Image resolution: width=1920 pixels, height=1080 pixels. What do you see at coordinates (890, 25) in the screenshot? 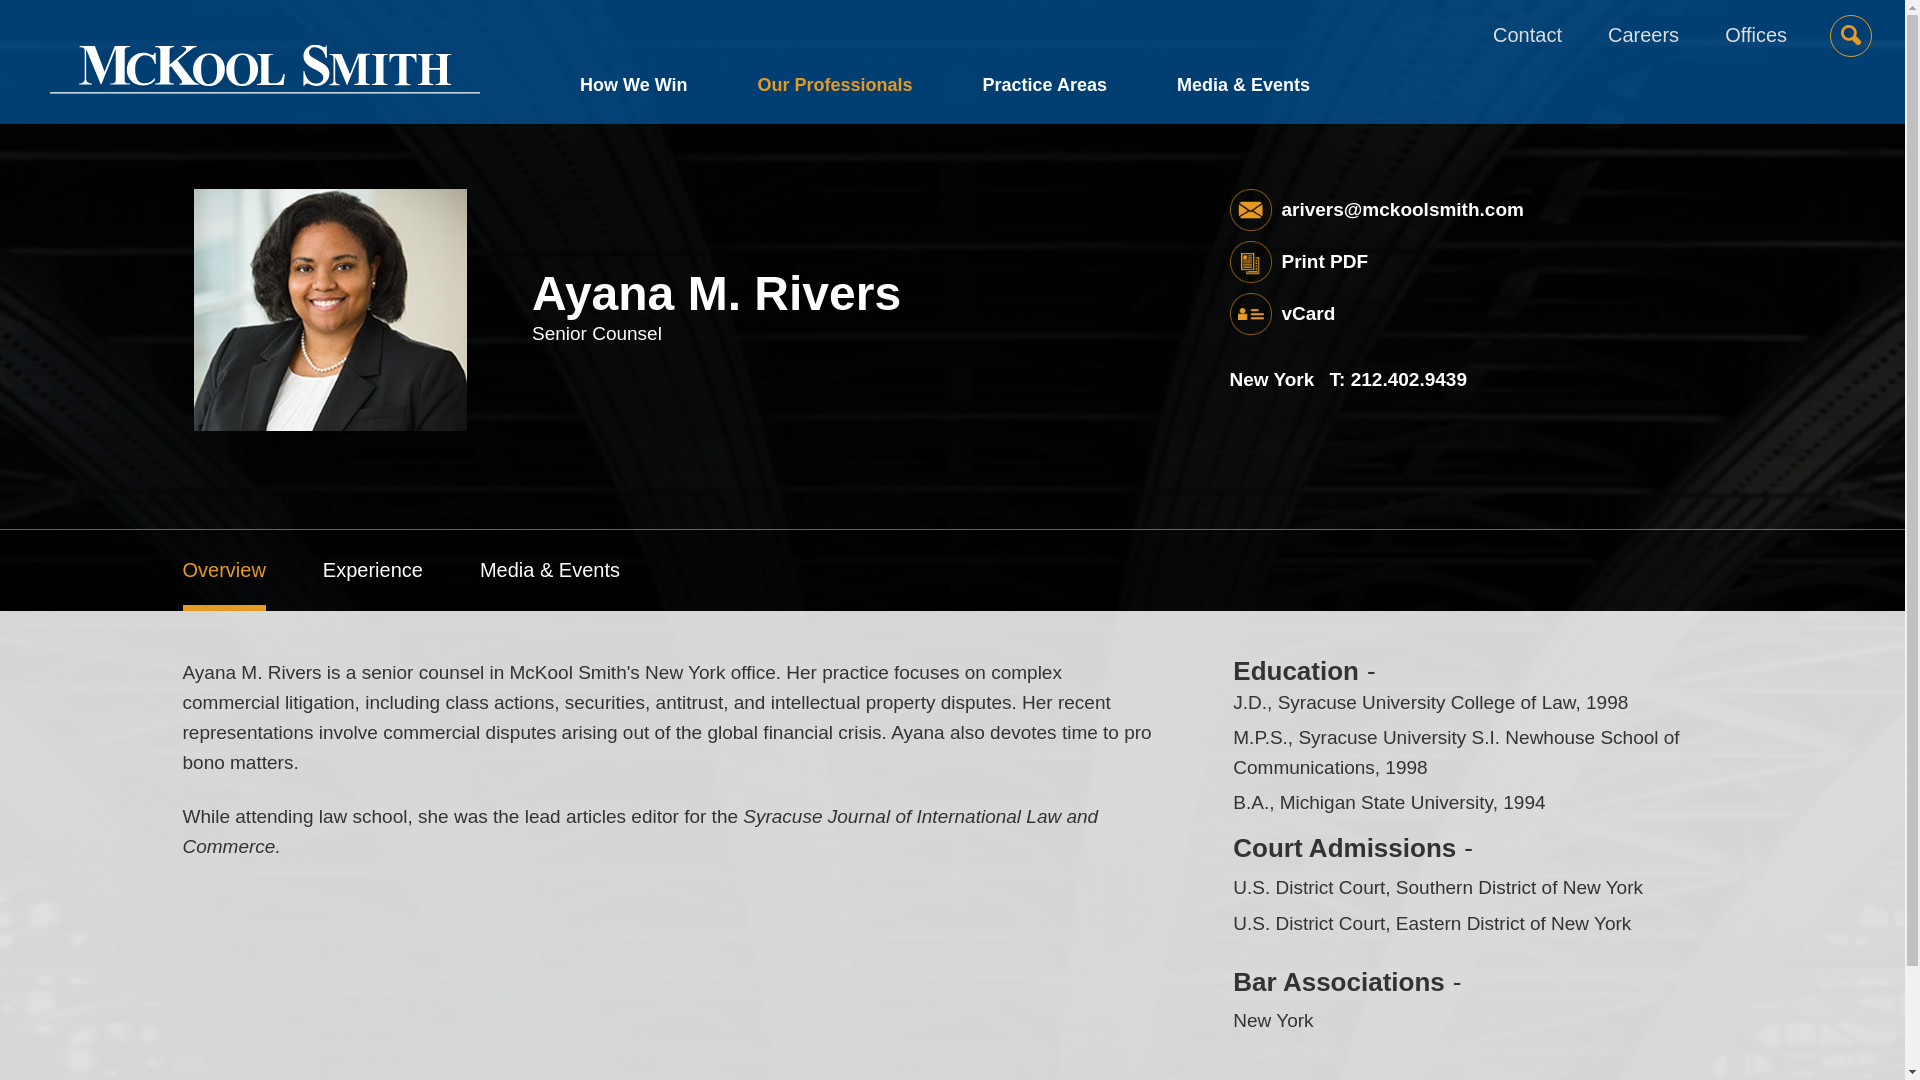
I see `Main Menu` at bounding box center [890, 25].